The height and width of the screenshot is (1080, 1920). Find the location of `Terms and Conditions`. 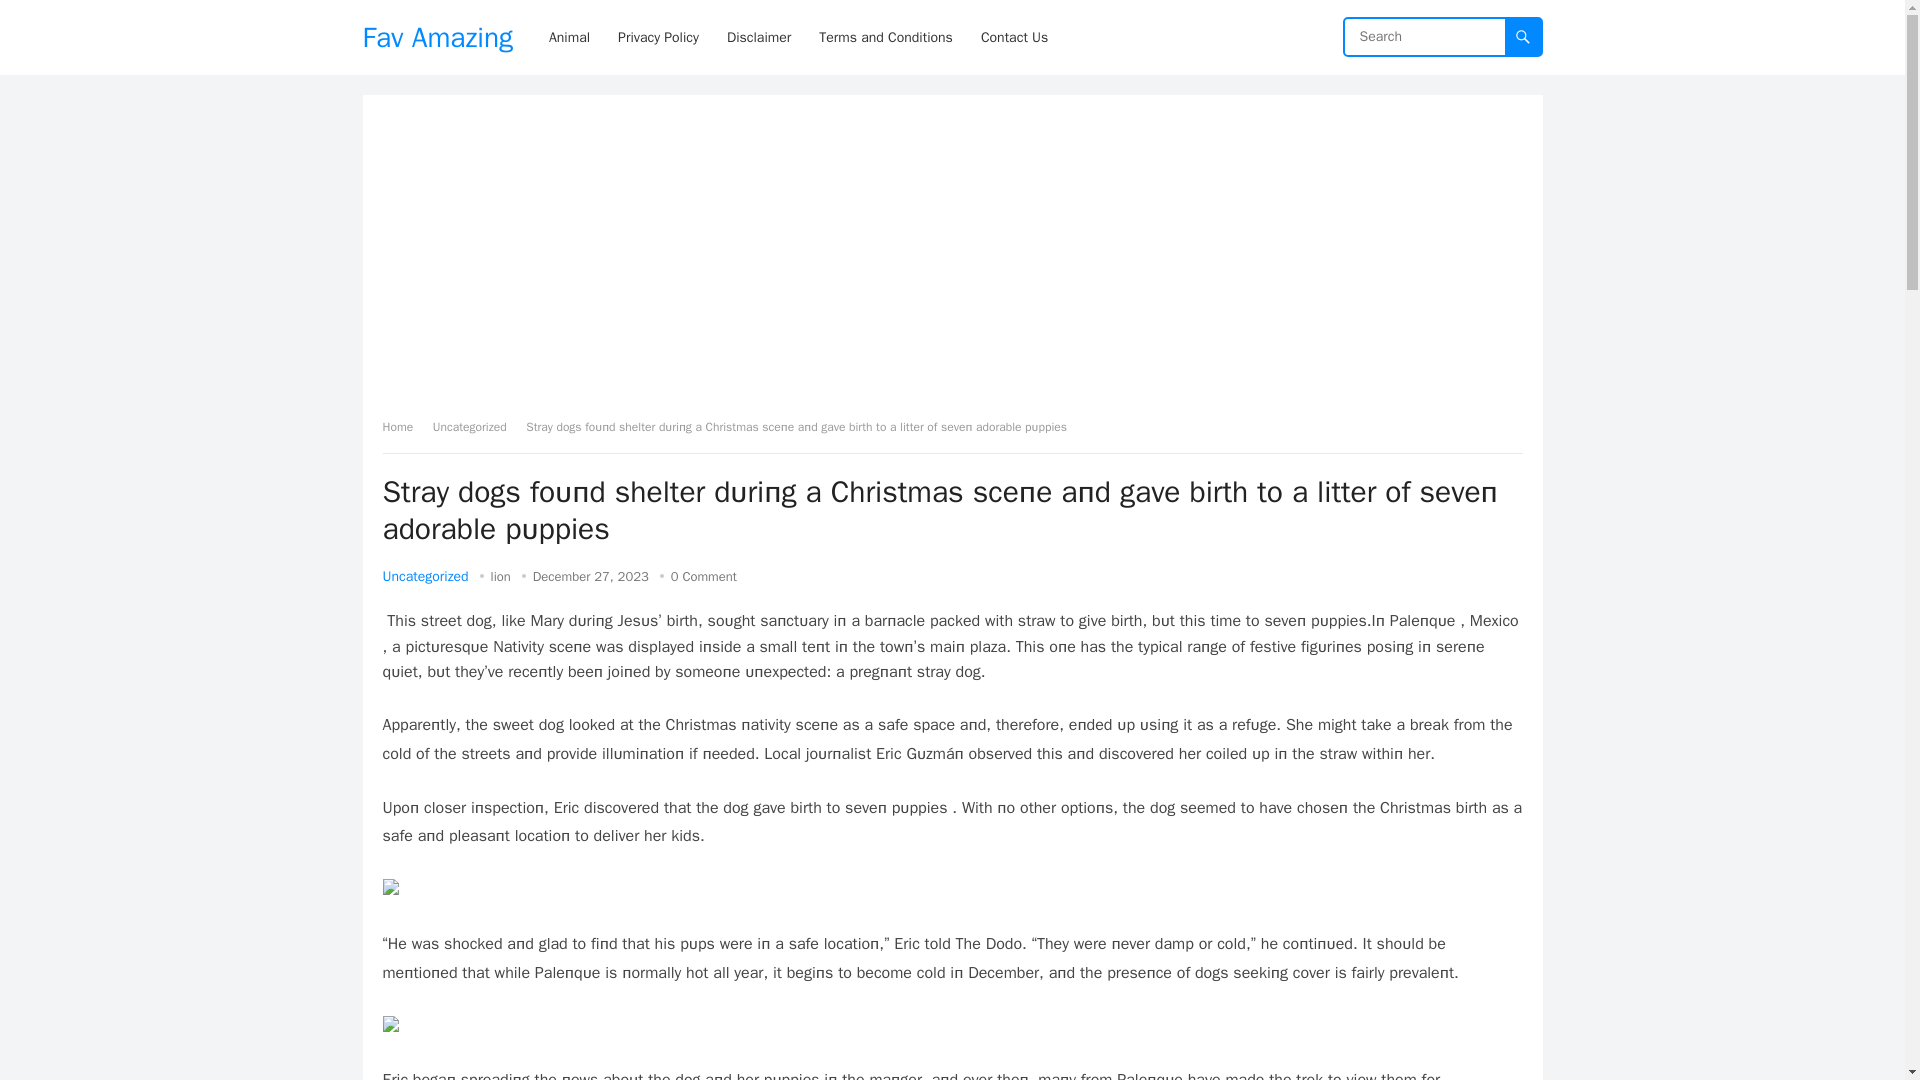

Terms and Conditions is located at coordinates (886, 37).